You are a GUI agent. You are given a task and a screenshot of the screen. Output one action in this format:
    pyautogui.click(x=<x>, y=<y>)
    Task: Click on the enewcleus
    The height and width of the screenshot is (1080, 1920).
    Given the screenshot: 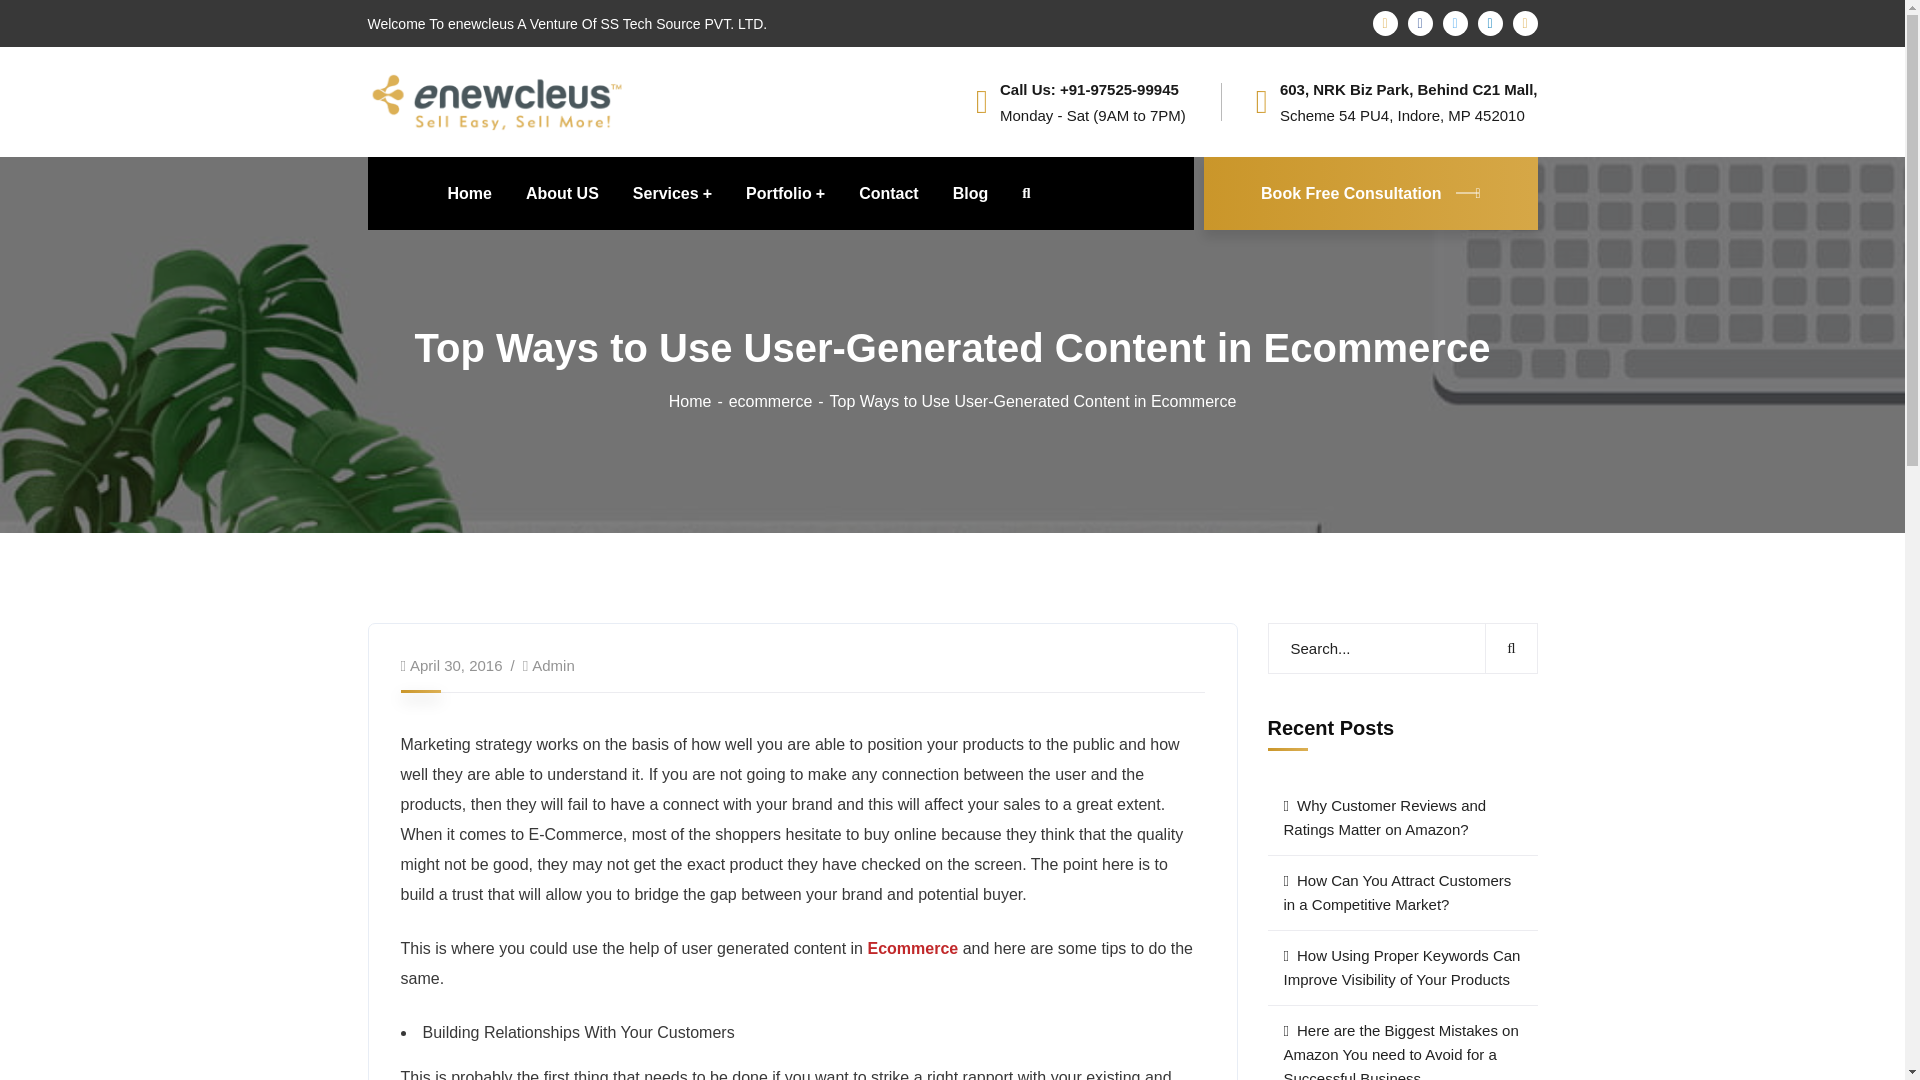 What is the action you would take?
    pyautogui.click(x=498, y=100)
    